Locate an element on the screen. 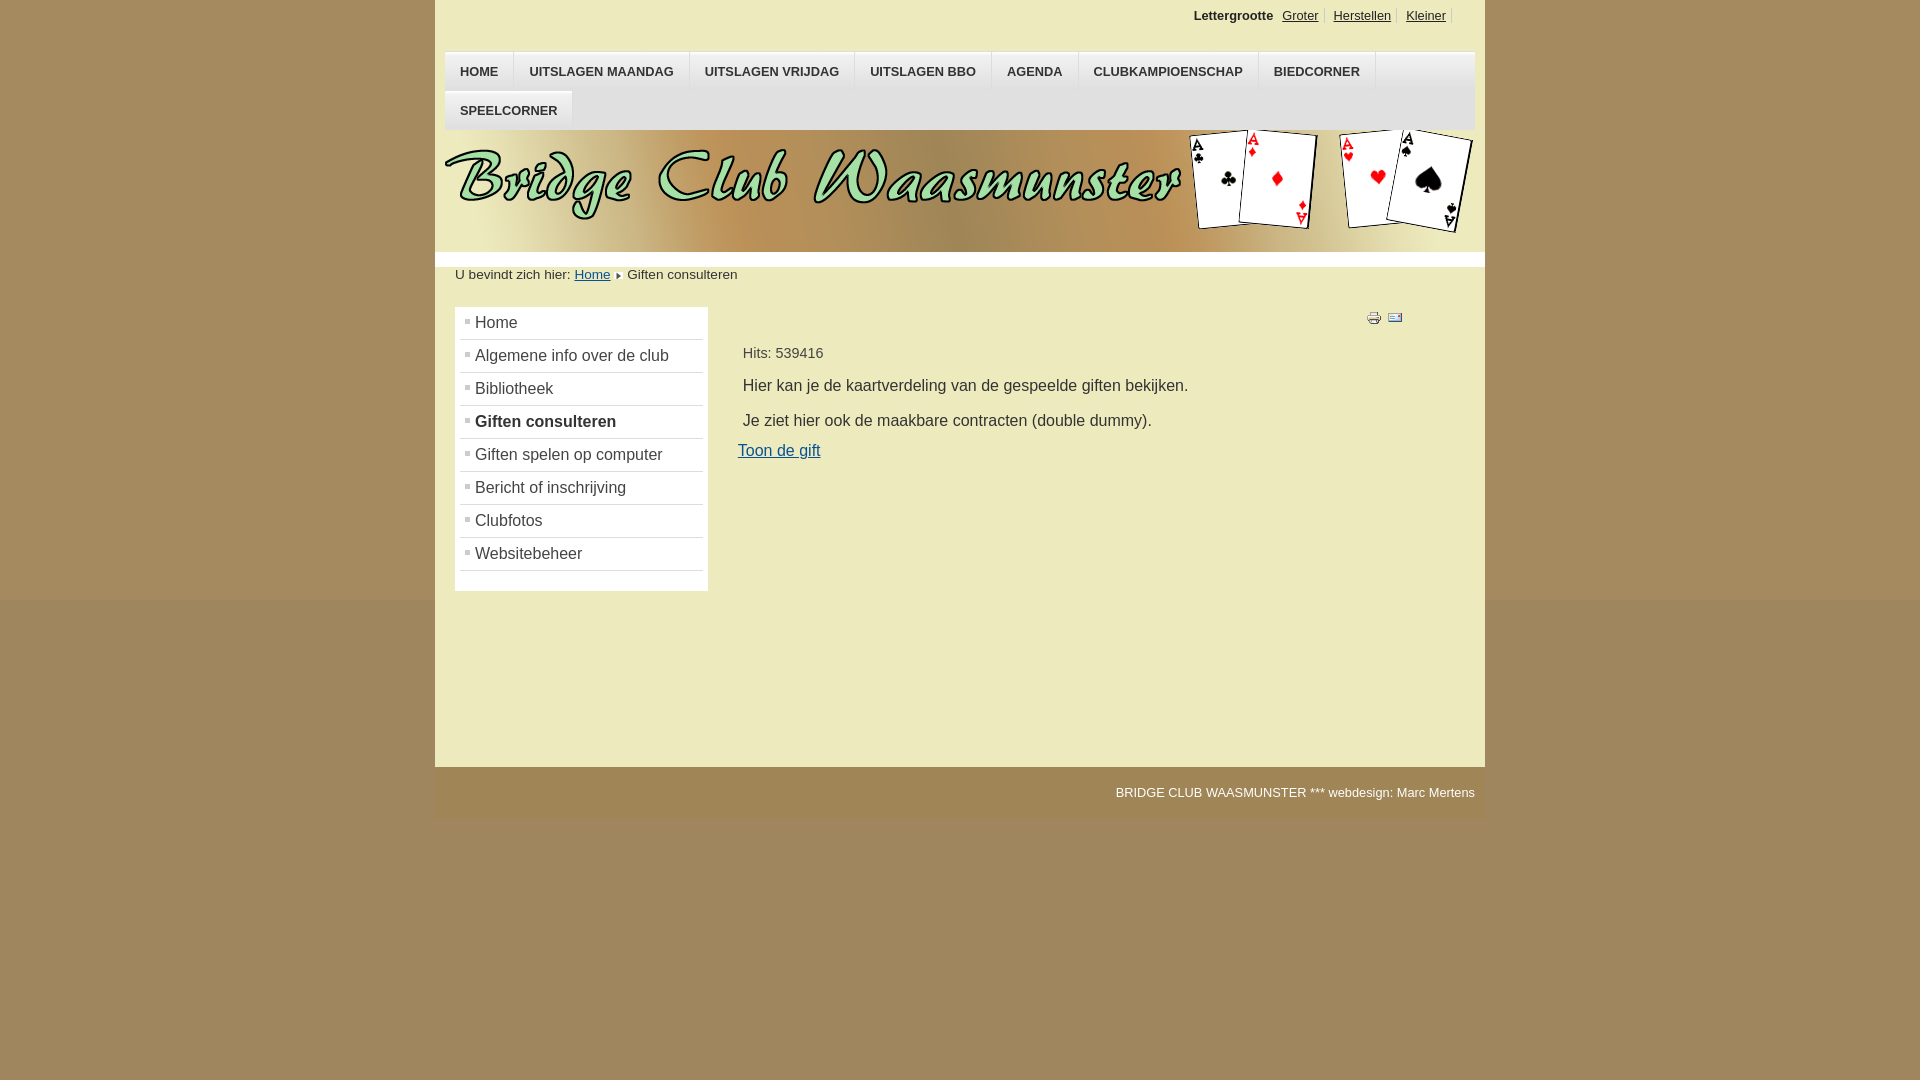  Giften spelen op computer is located at coordinates (582, 455).